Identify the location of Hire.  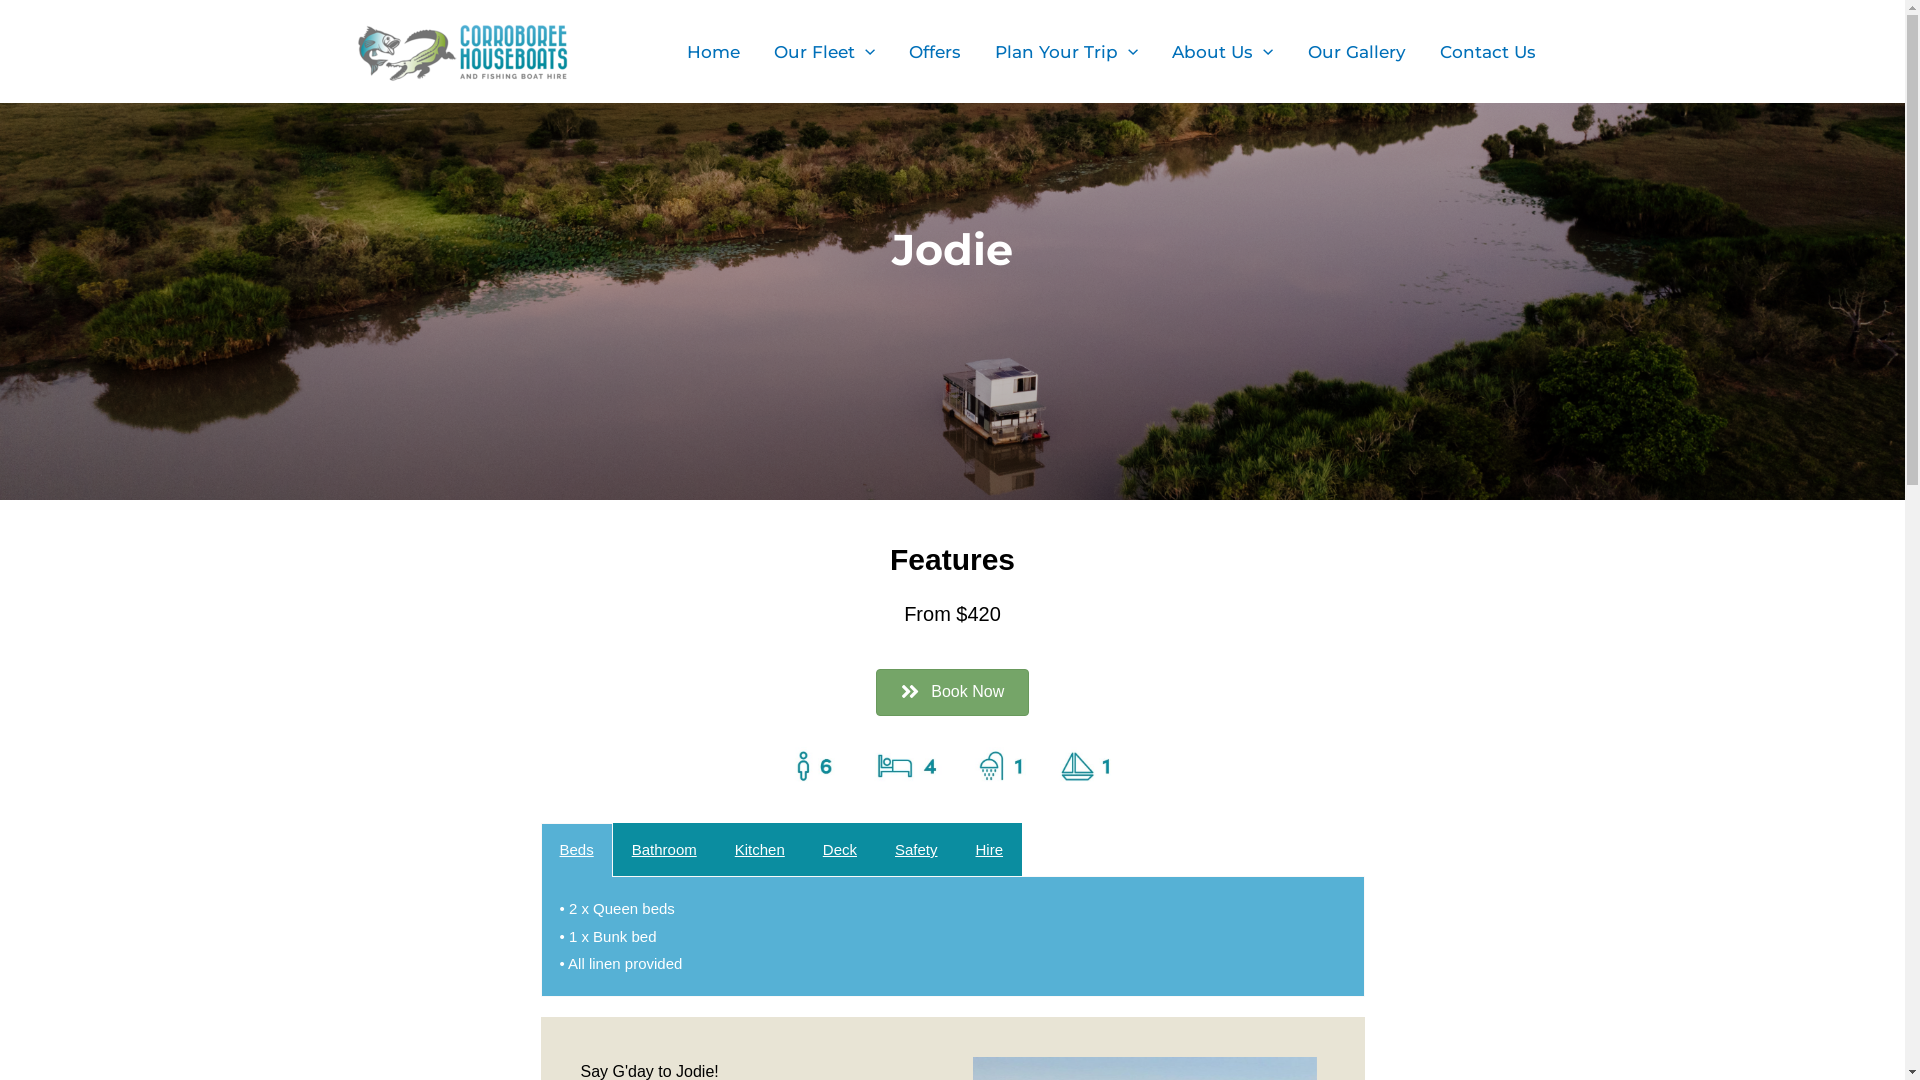
(990, 850).